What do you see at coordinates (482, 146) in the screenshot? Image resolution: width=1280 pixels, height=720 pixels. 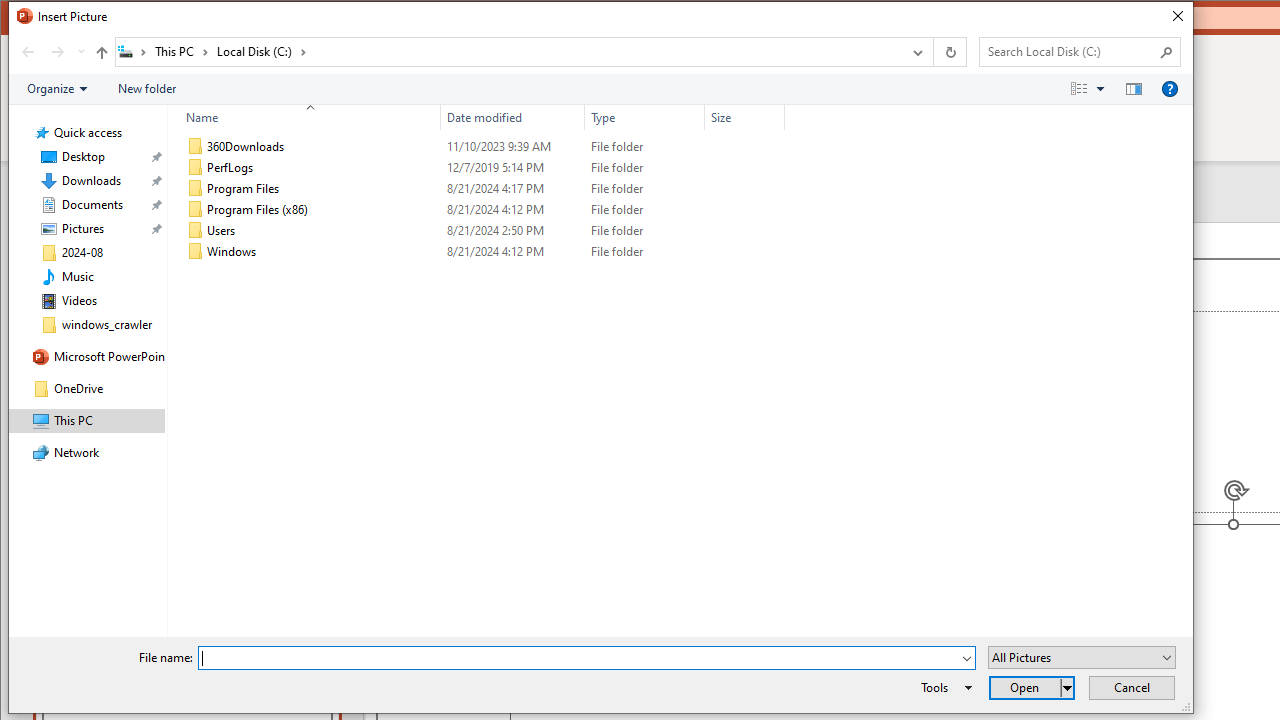 I see `360Downloads` at bounding box center [482, 146].